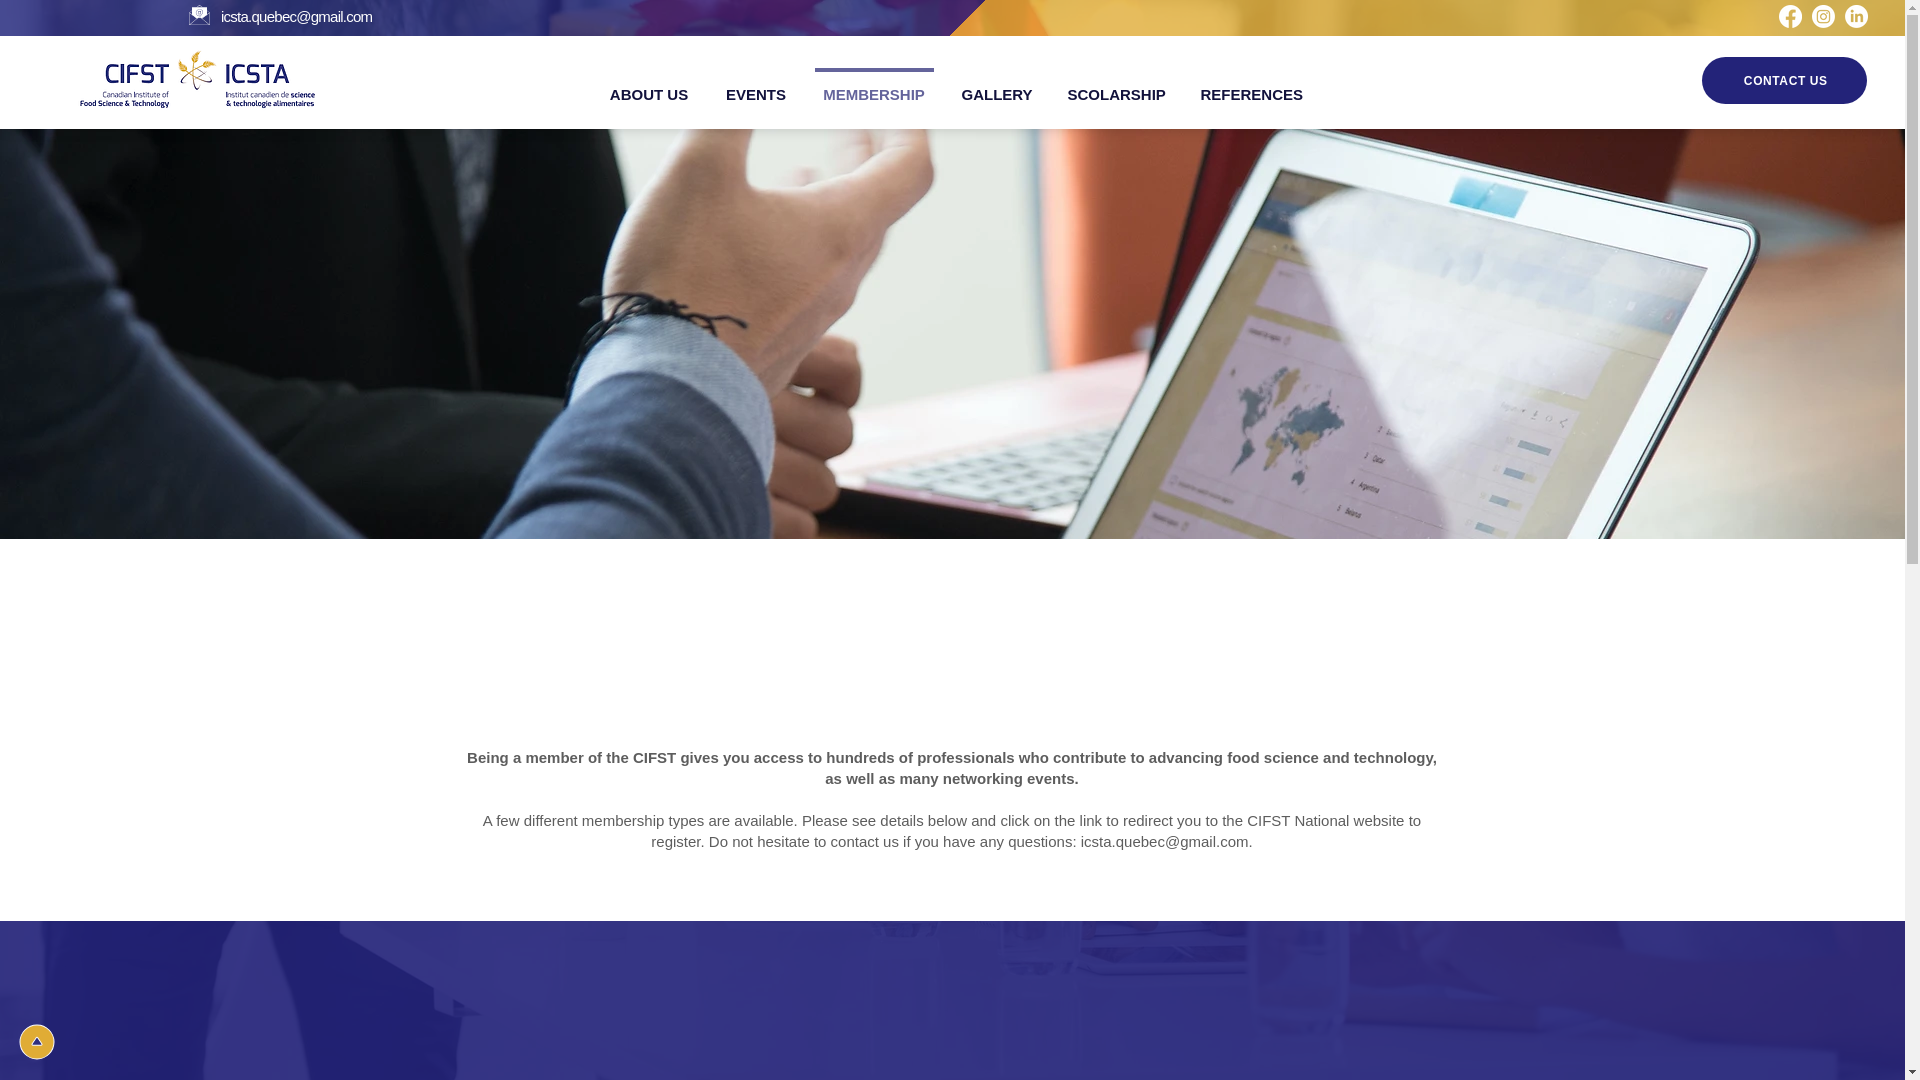 This screenshot has height=1080, width=1920. What do you see at coordinates (1784, 80) in the screenshot?
I see `CONTACT US` at bounding box center [1784, 80].